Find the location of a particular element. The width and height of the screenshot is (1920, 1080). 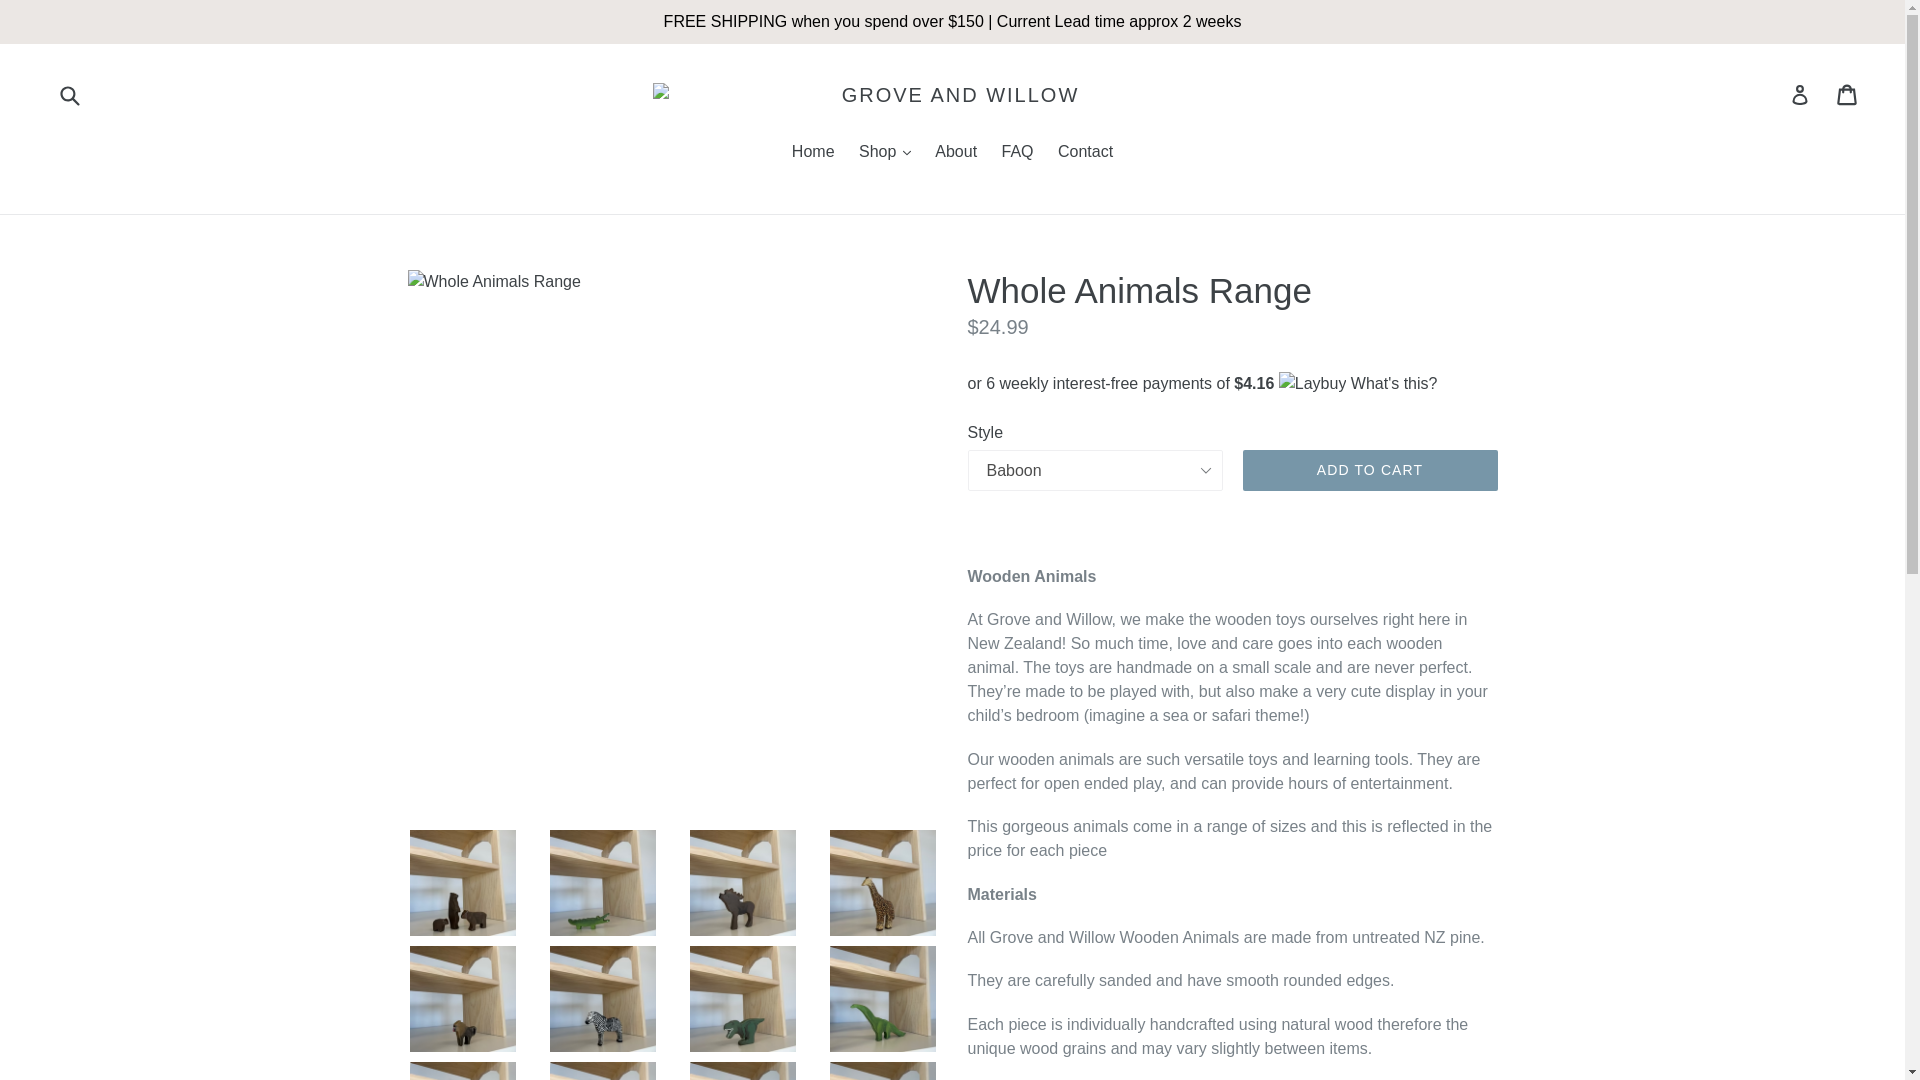

About is located at coordinates (956, 154).